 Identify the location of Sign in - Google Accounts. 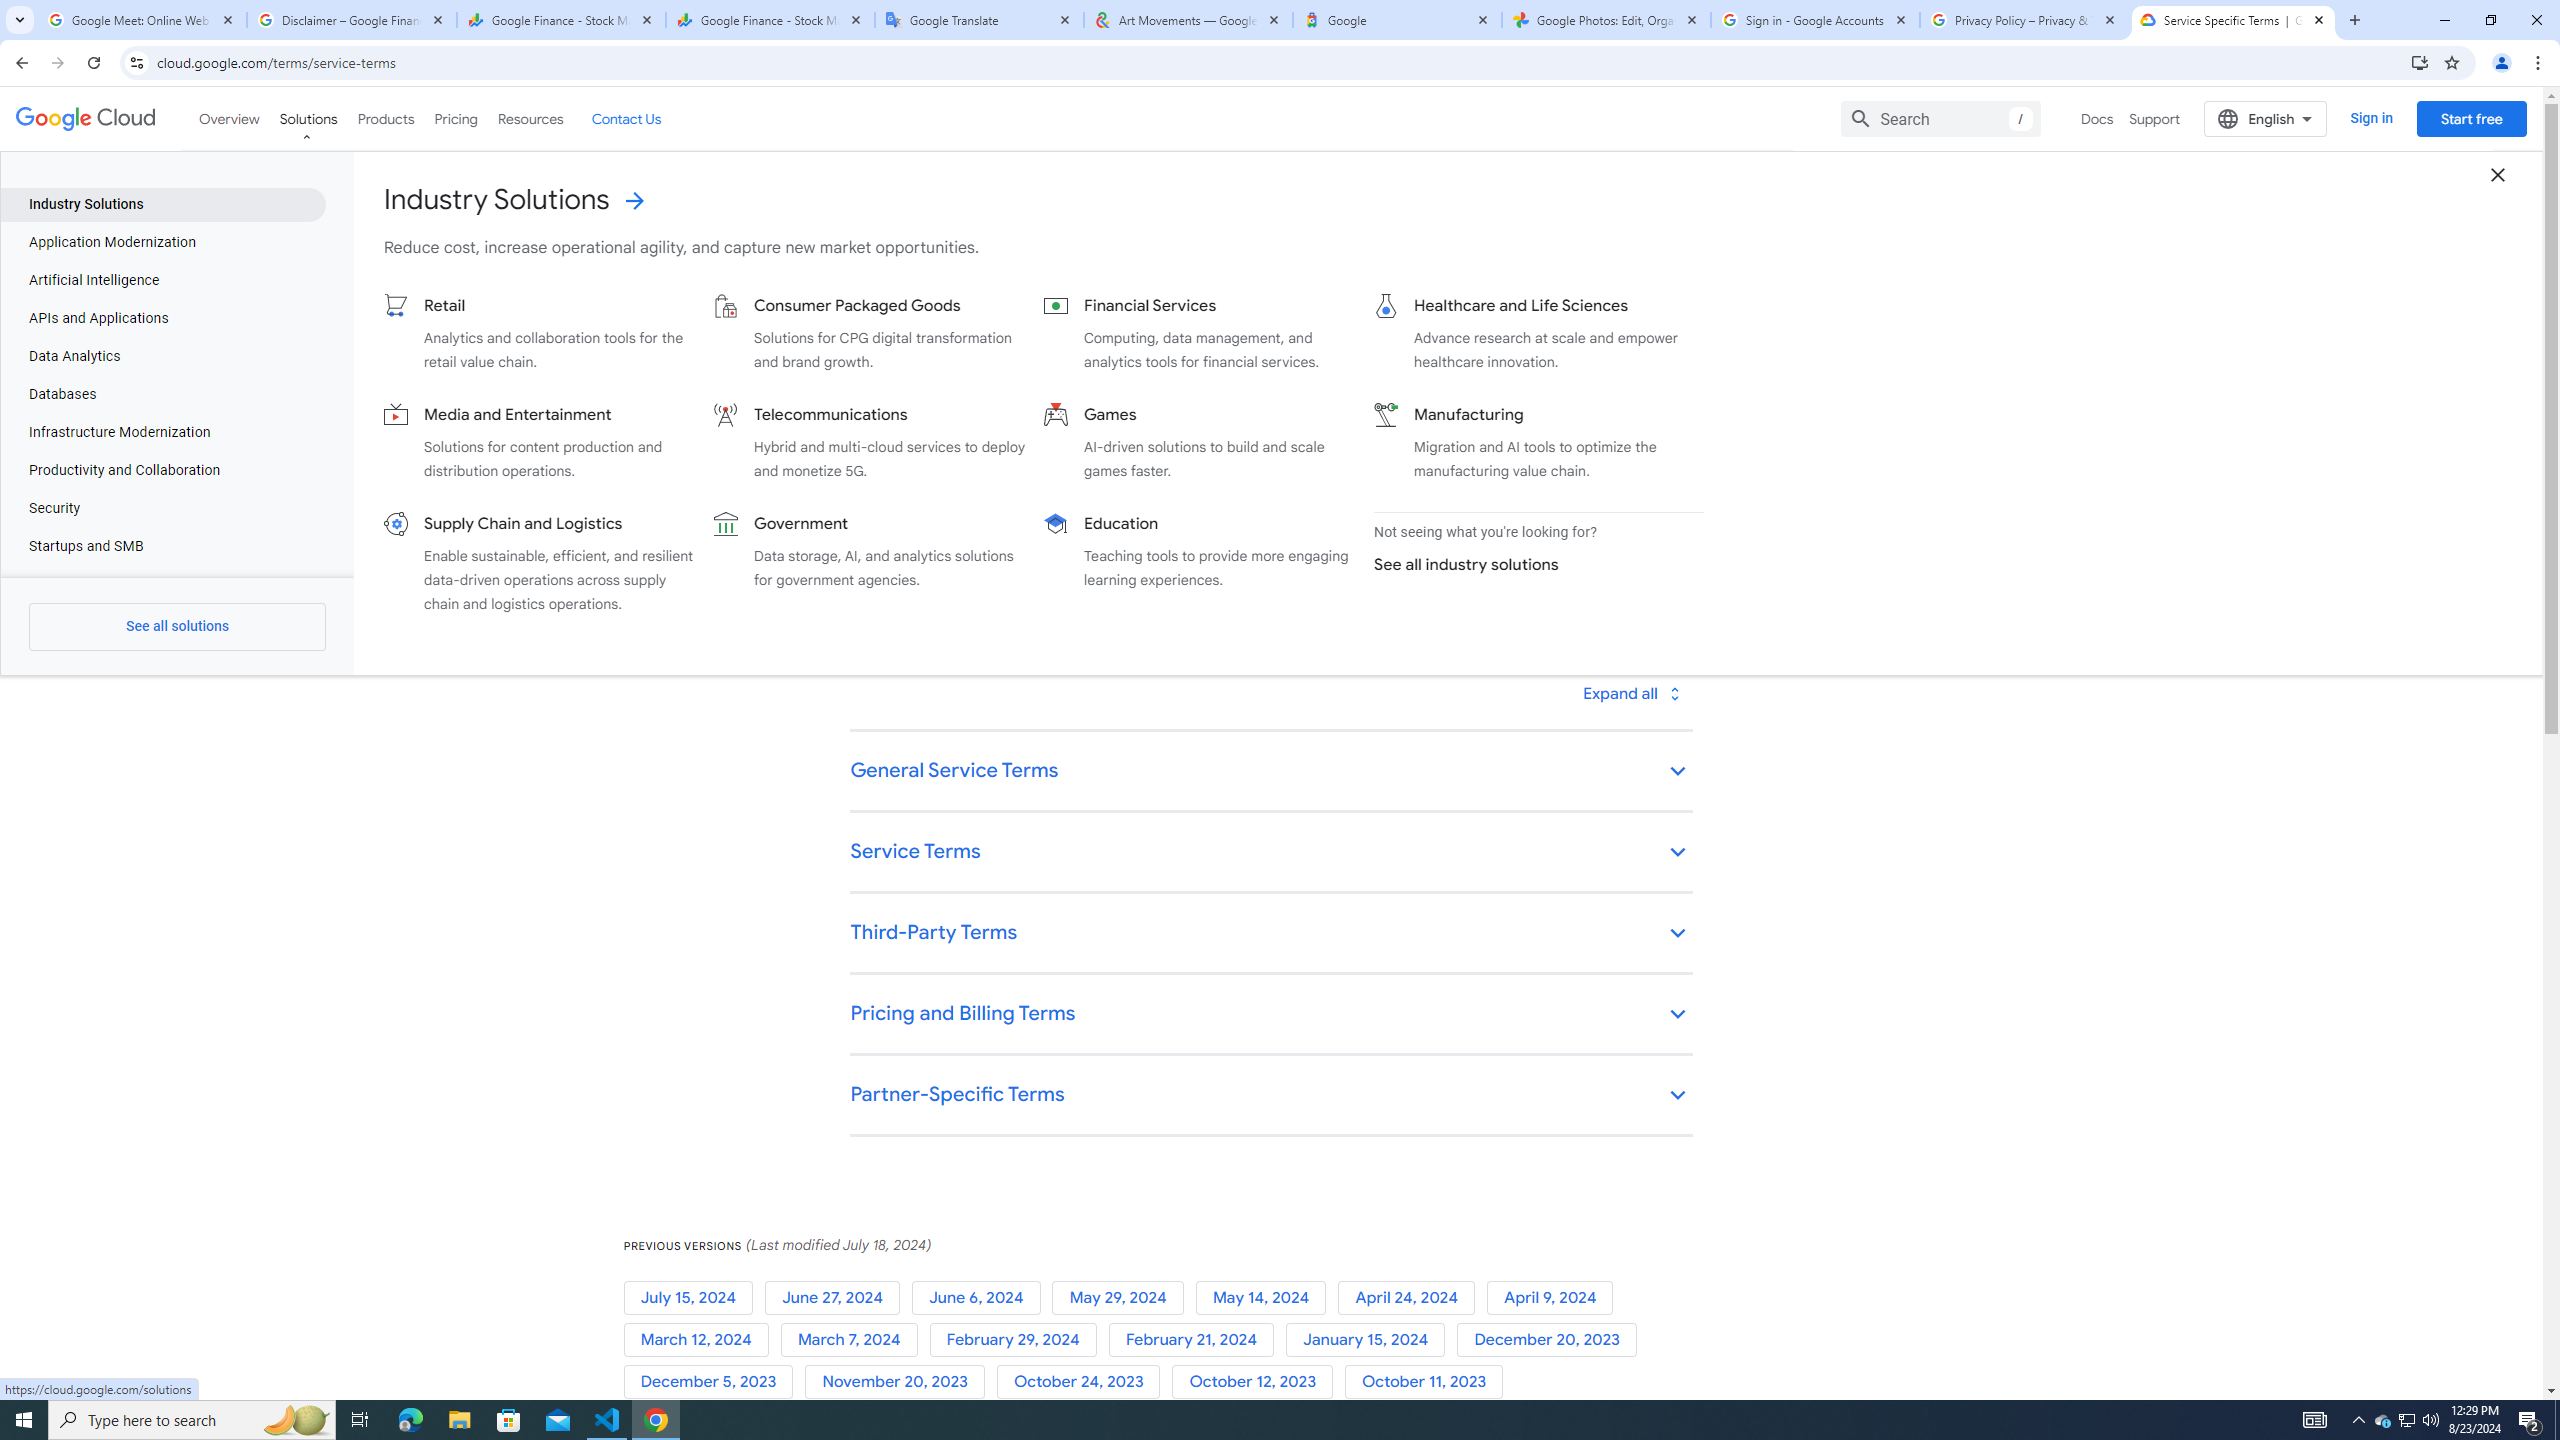
(1816, 20).